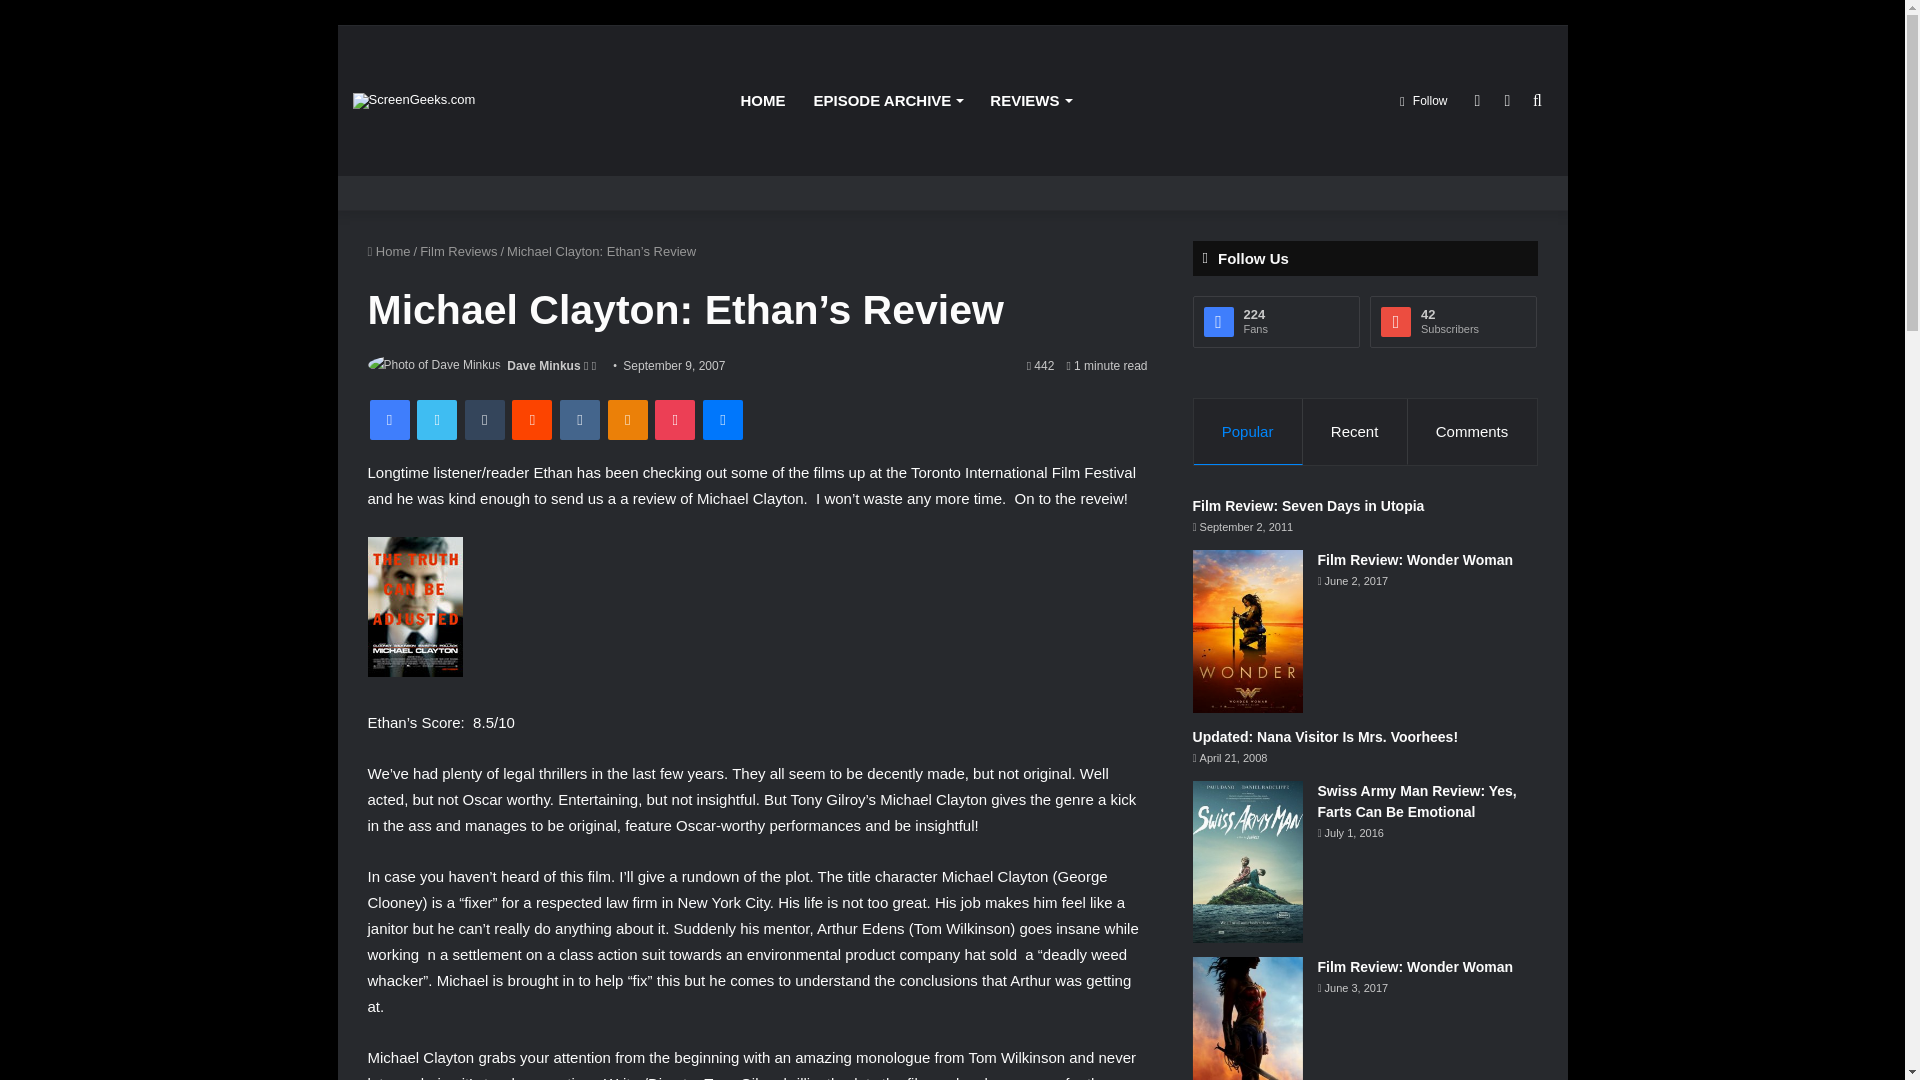 The height and width of the screenshot is (1080, 1920). What do you see at coordinates (484, 419) in the screenshot?
I see `Tumblr` at bounding box center [484, 419].